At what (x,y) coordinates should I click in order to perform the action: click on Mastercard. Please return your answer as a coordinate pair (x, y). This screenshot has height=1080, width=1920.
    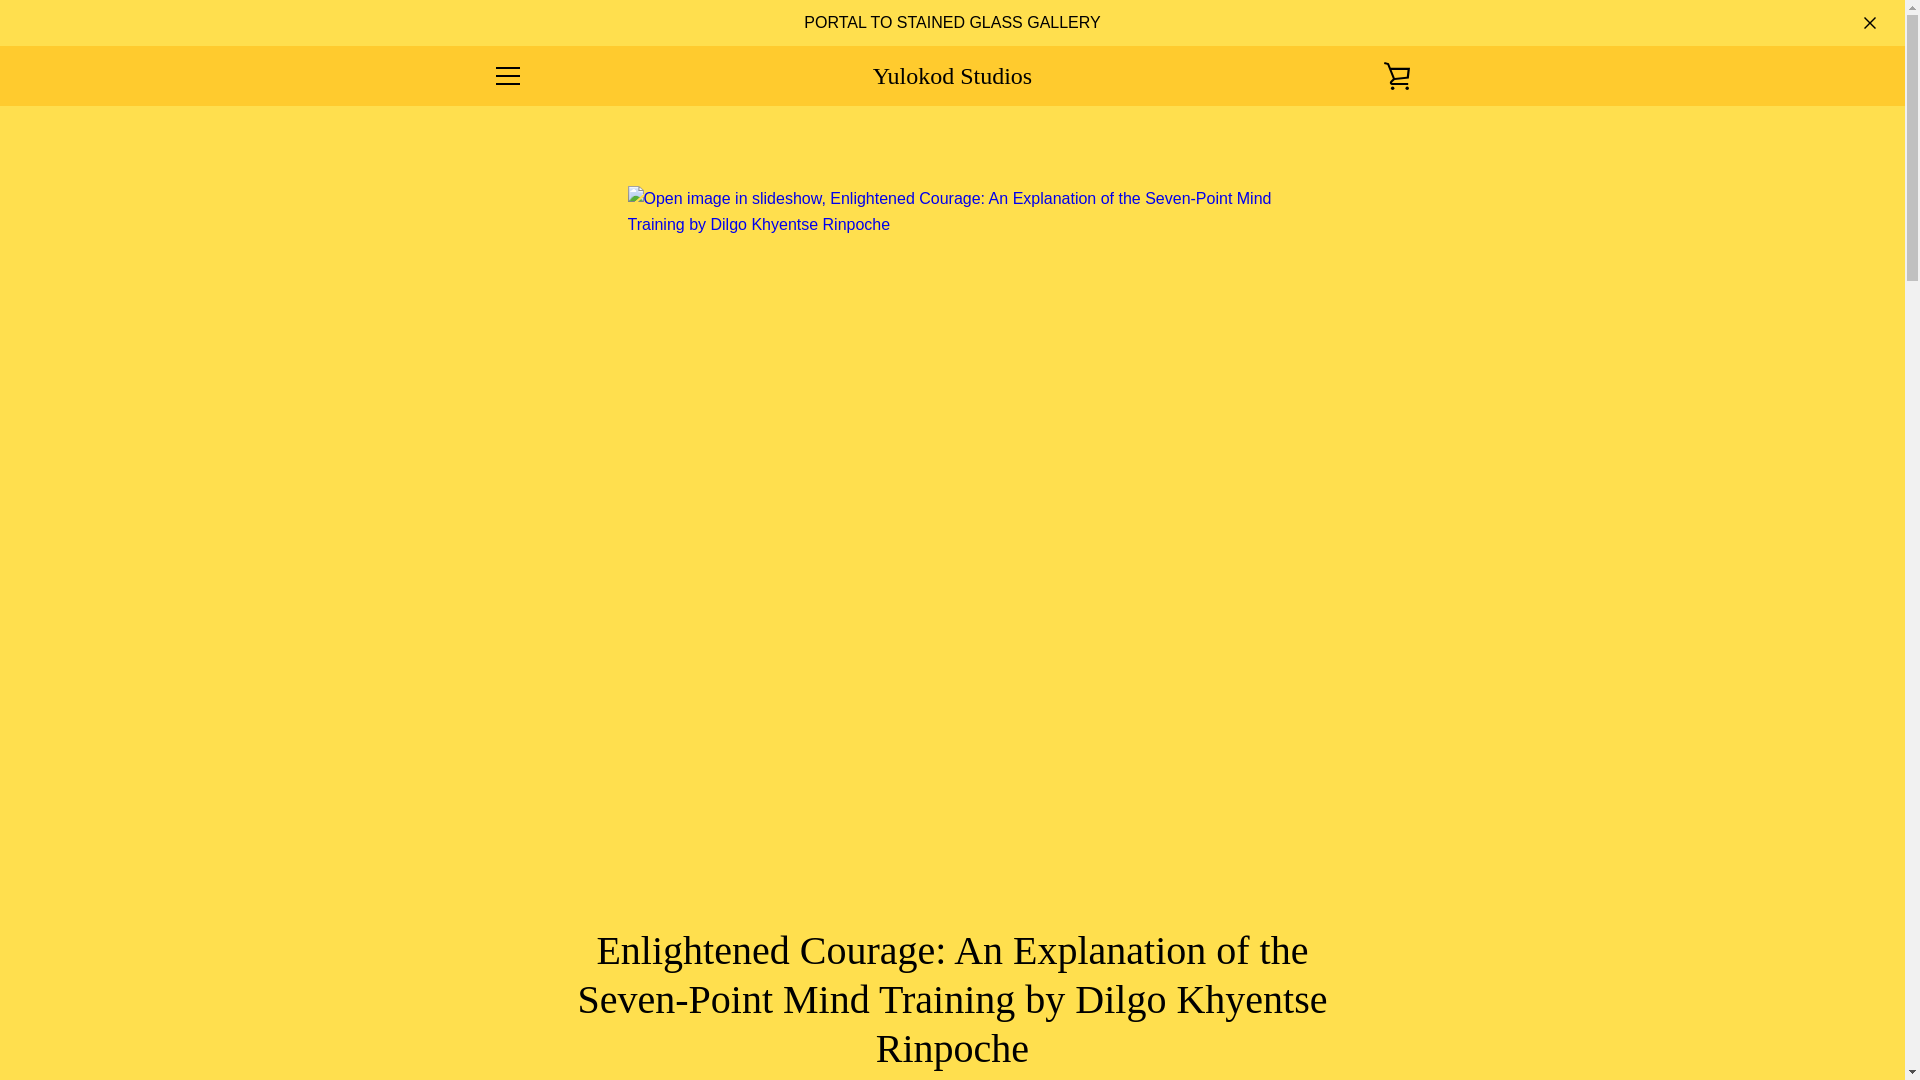
    Looking at the image, I should click on (1394, 995).